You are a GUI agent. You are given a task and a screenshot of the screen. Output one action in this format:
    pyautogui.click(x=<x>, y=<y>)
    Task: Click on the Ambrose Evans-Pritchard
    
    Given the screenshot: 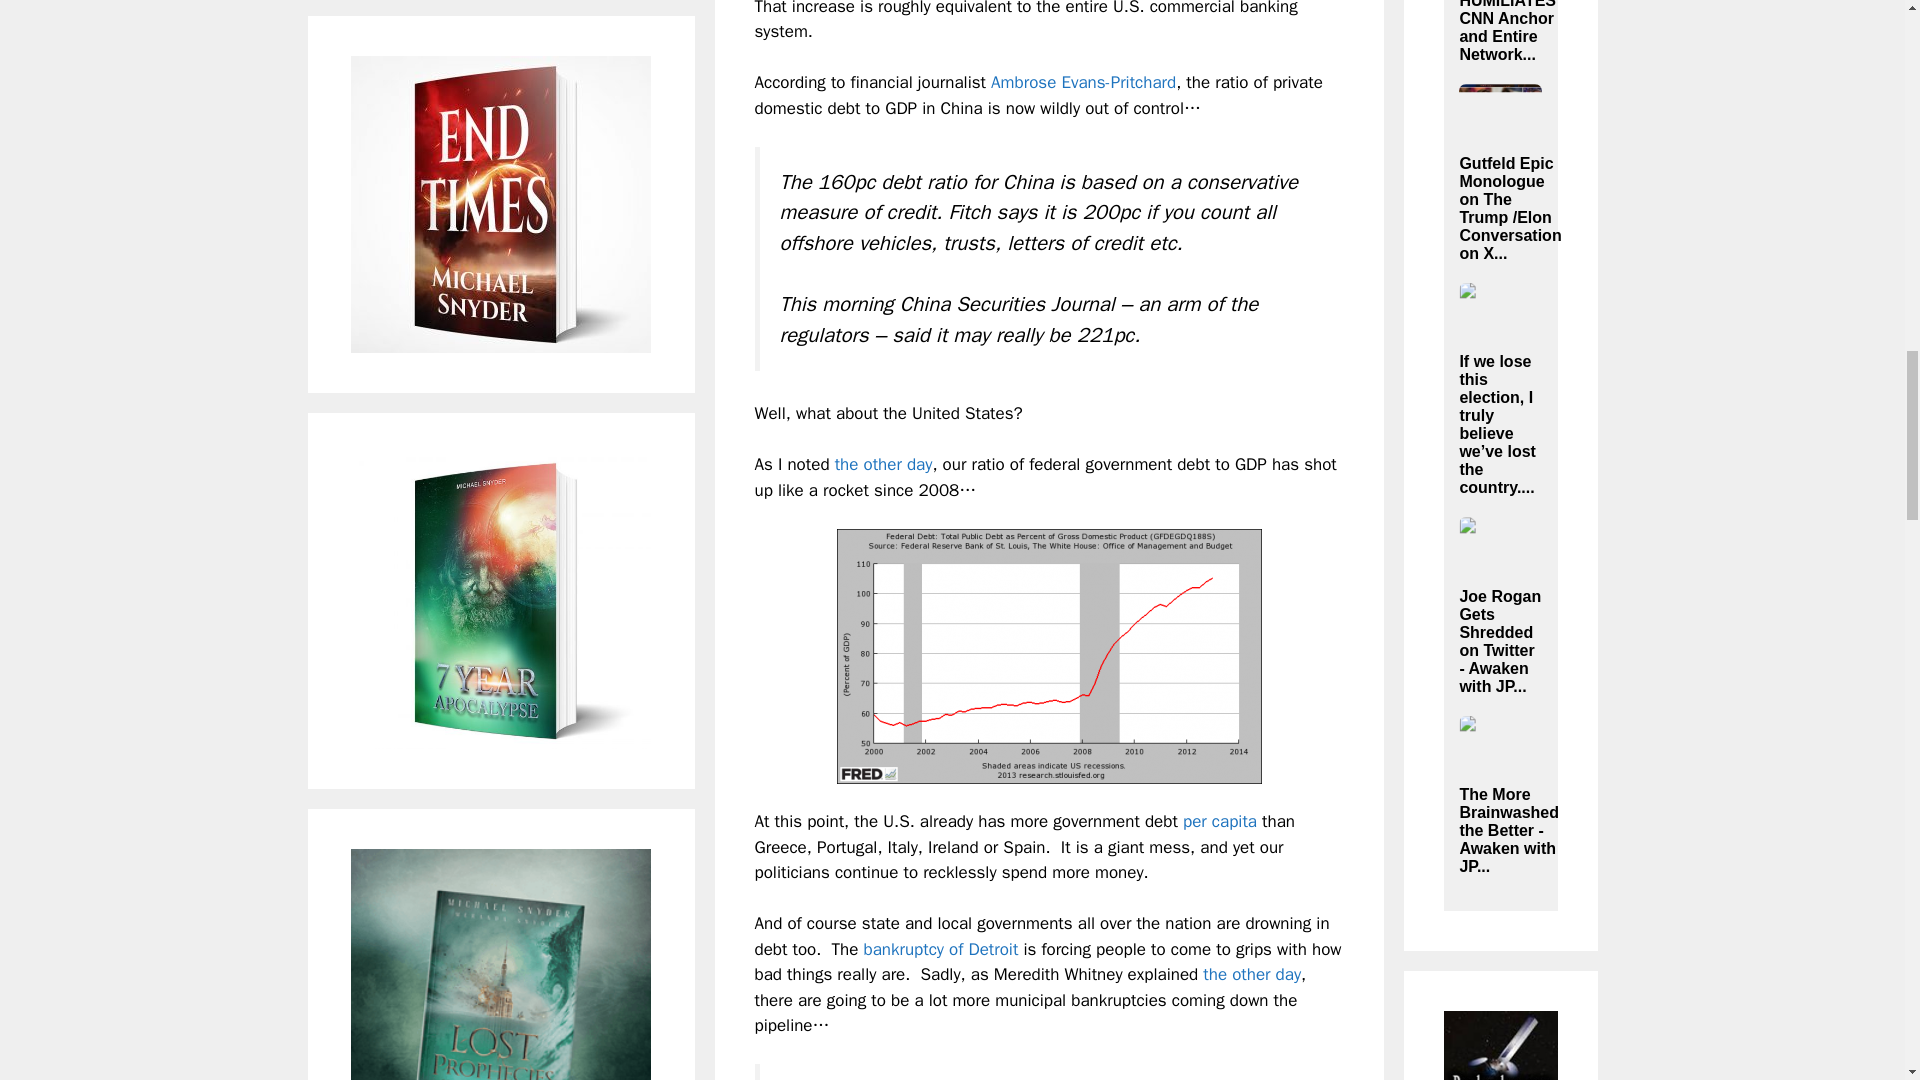 What is the action you would take?
    pyautogui.click(x=1082, y=82)
    